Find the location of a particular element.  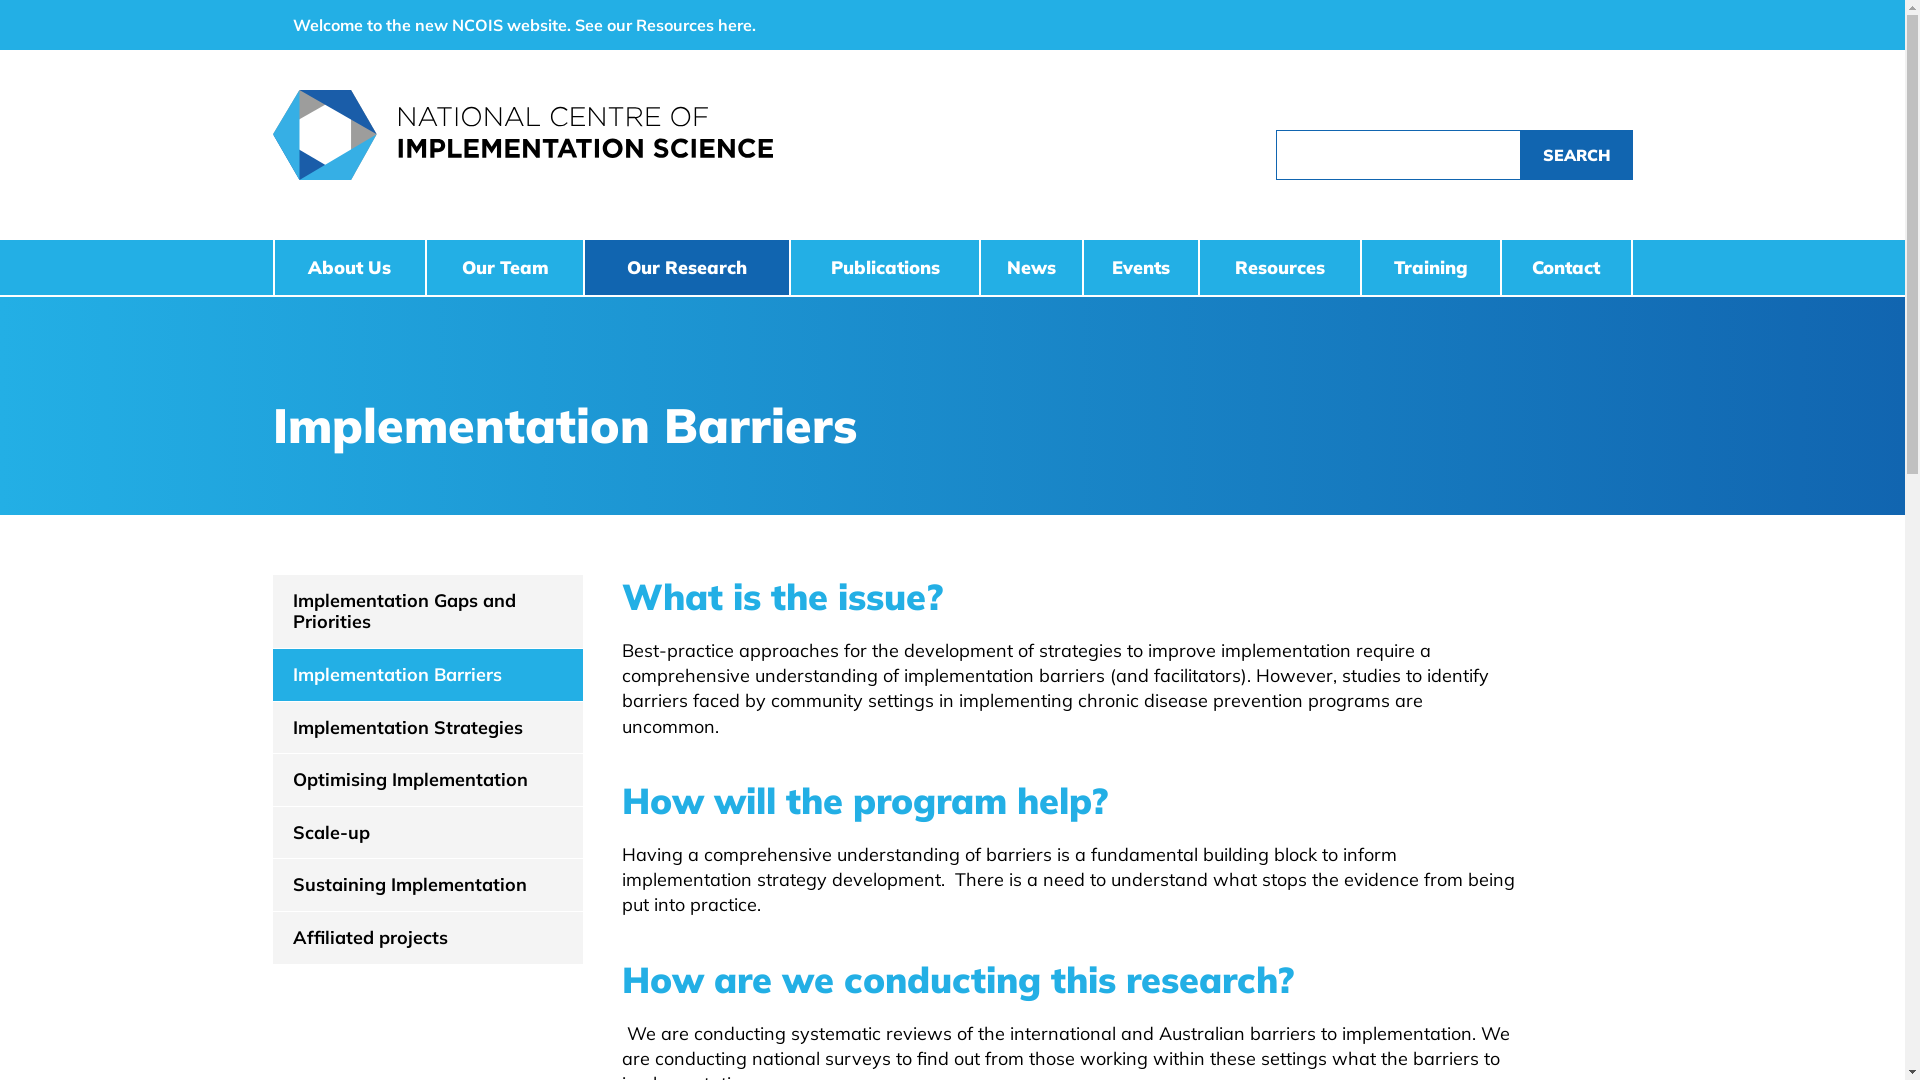

Optimising Implementation is located at coordinates (428, 780).